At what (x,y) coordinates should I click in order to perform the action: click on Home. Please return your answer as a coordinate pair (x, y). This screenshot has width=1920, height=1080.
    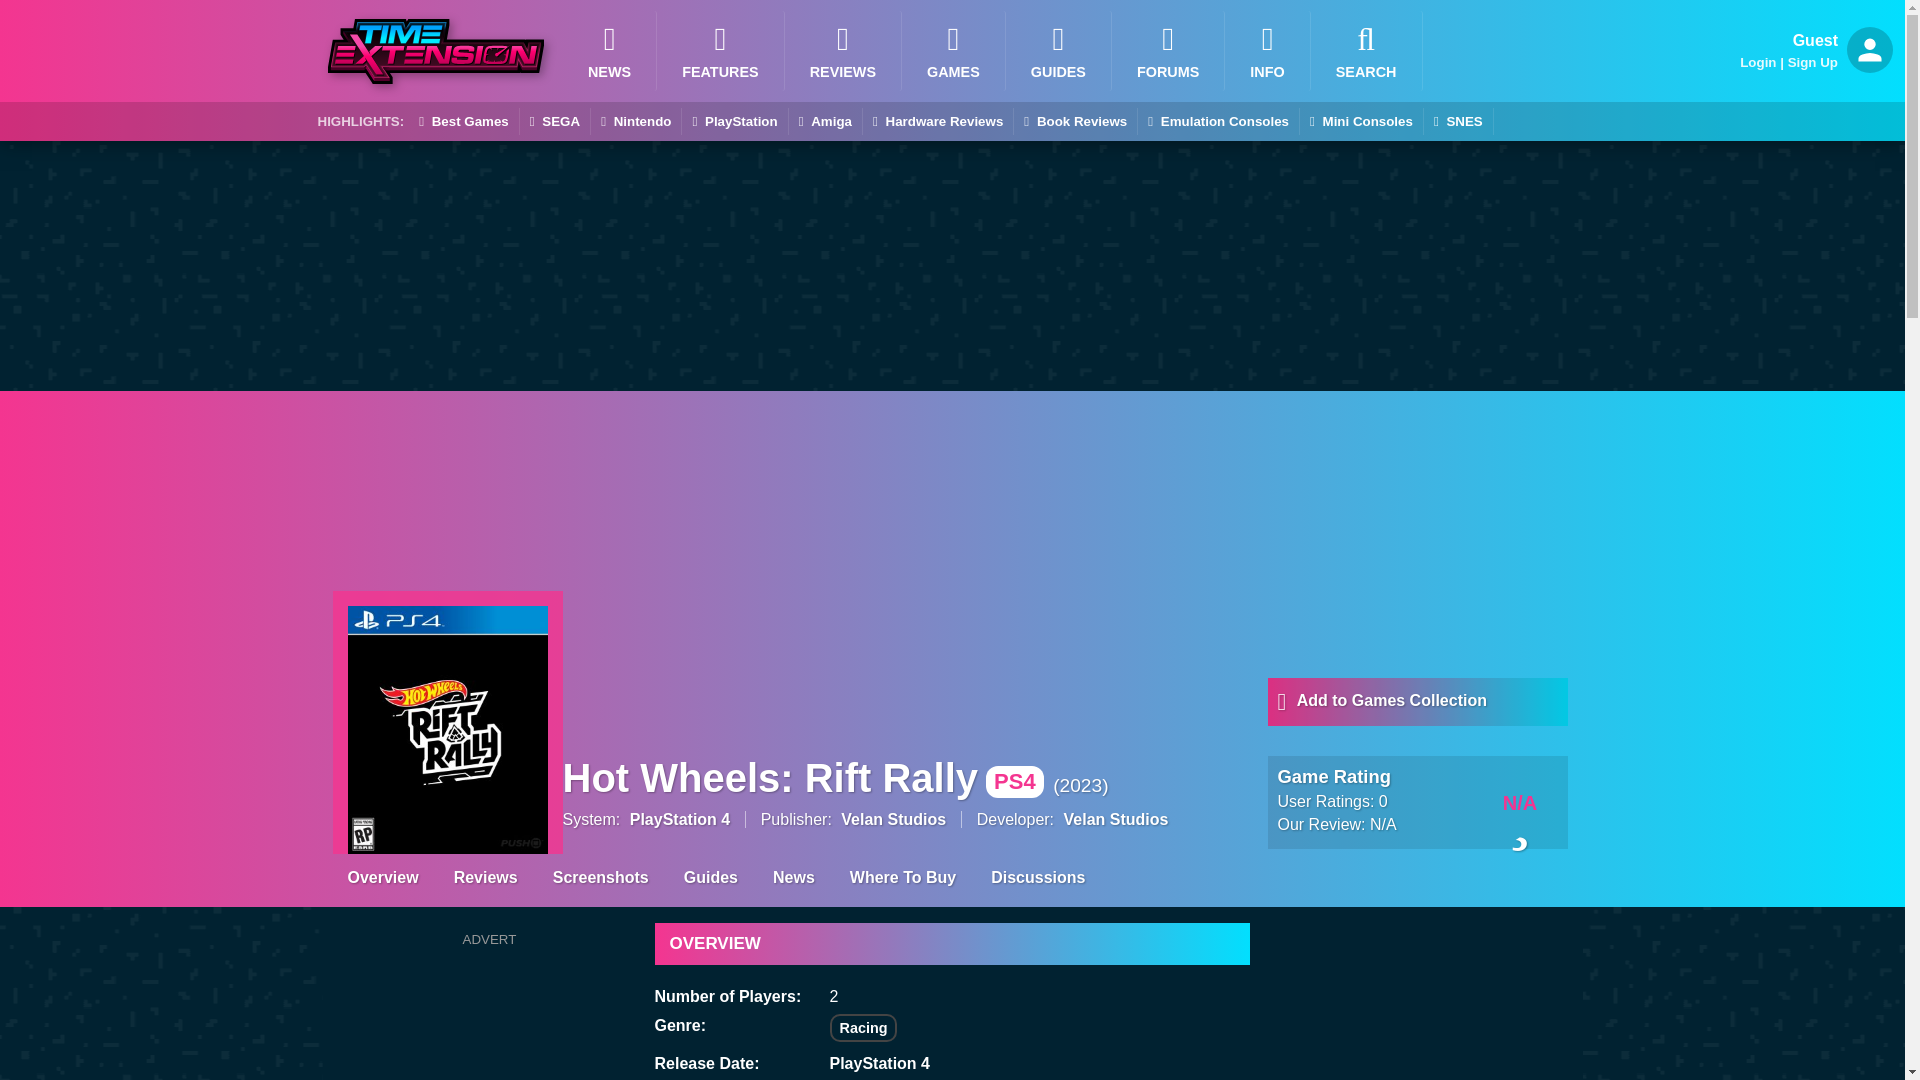
    Looking at the image, I should click on (1266, 50).